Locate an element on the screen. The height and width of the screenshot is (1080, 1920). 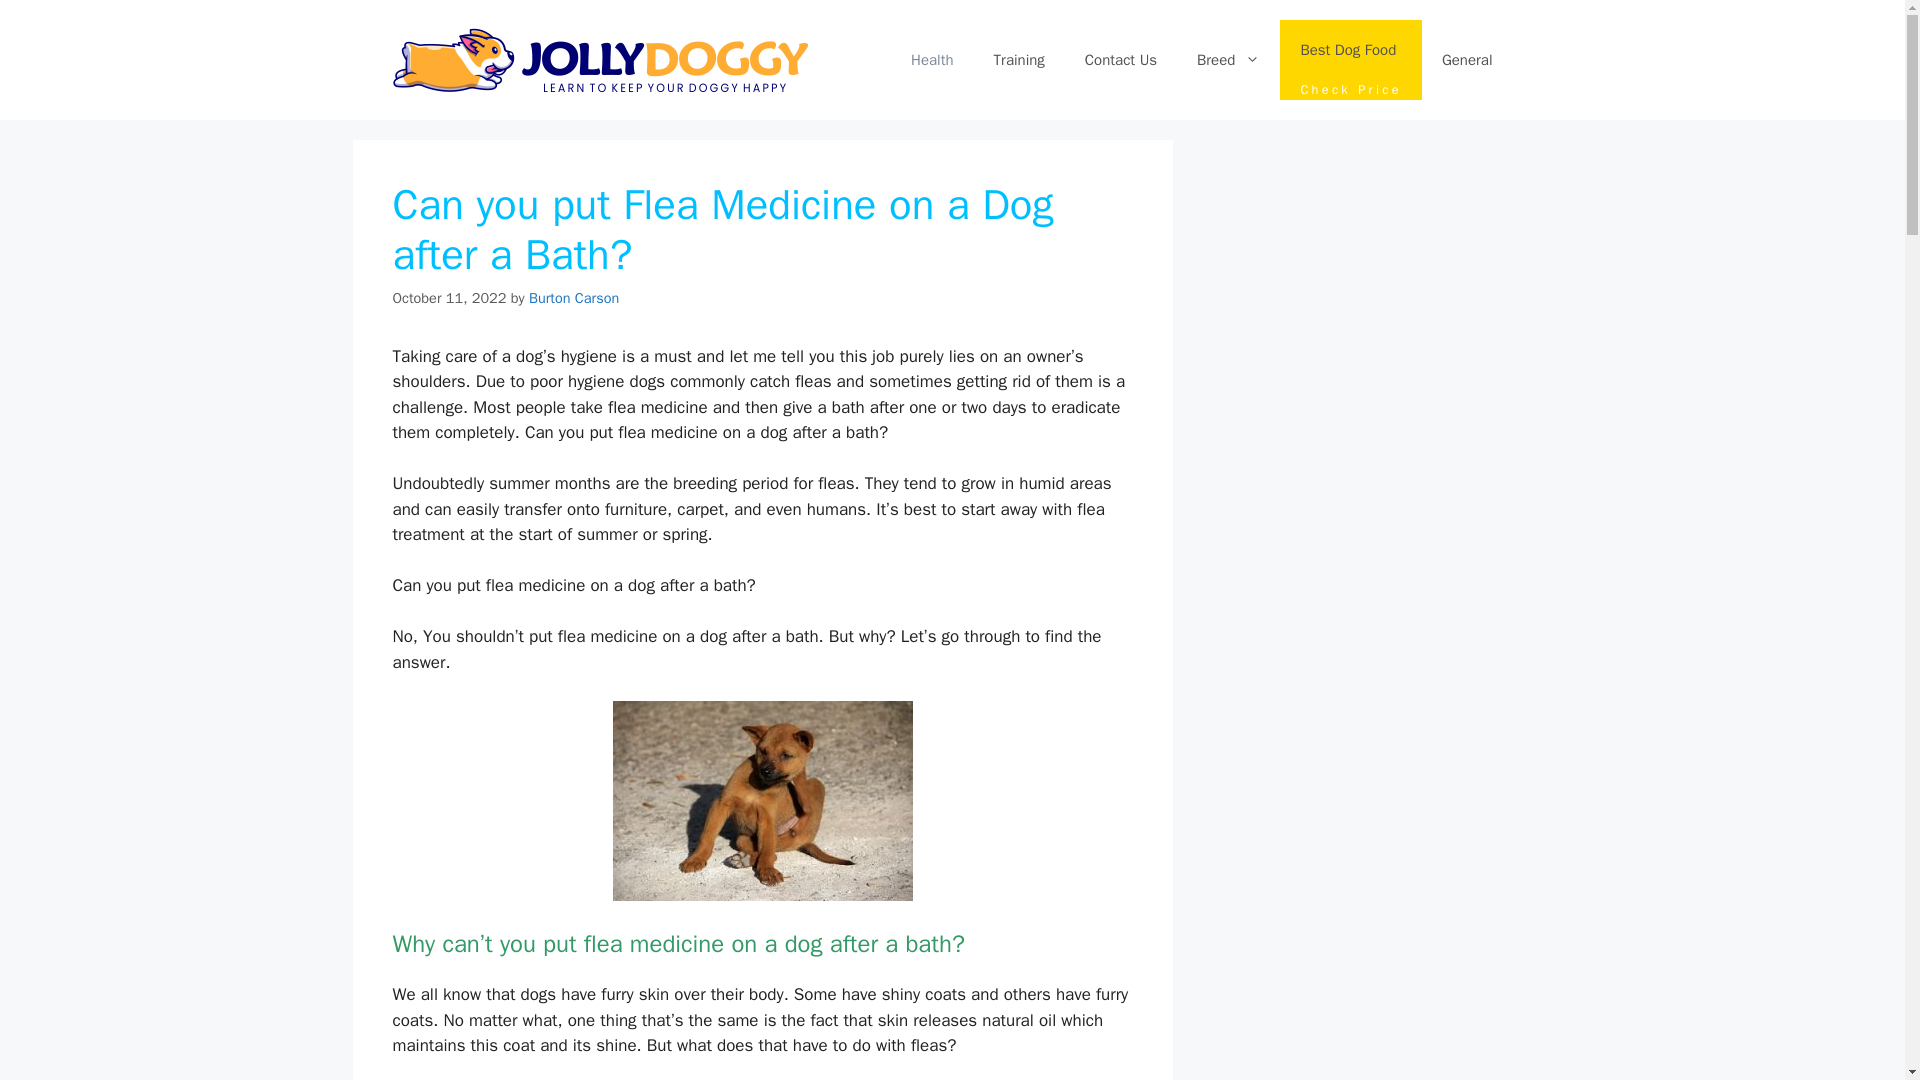
Breed is located at coordinates (1228, 60).